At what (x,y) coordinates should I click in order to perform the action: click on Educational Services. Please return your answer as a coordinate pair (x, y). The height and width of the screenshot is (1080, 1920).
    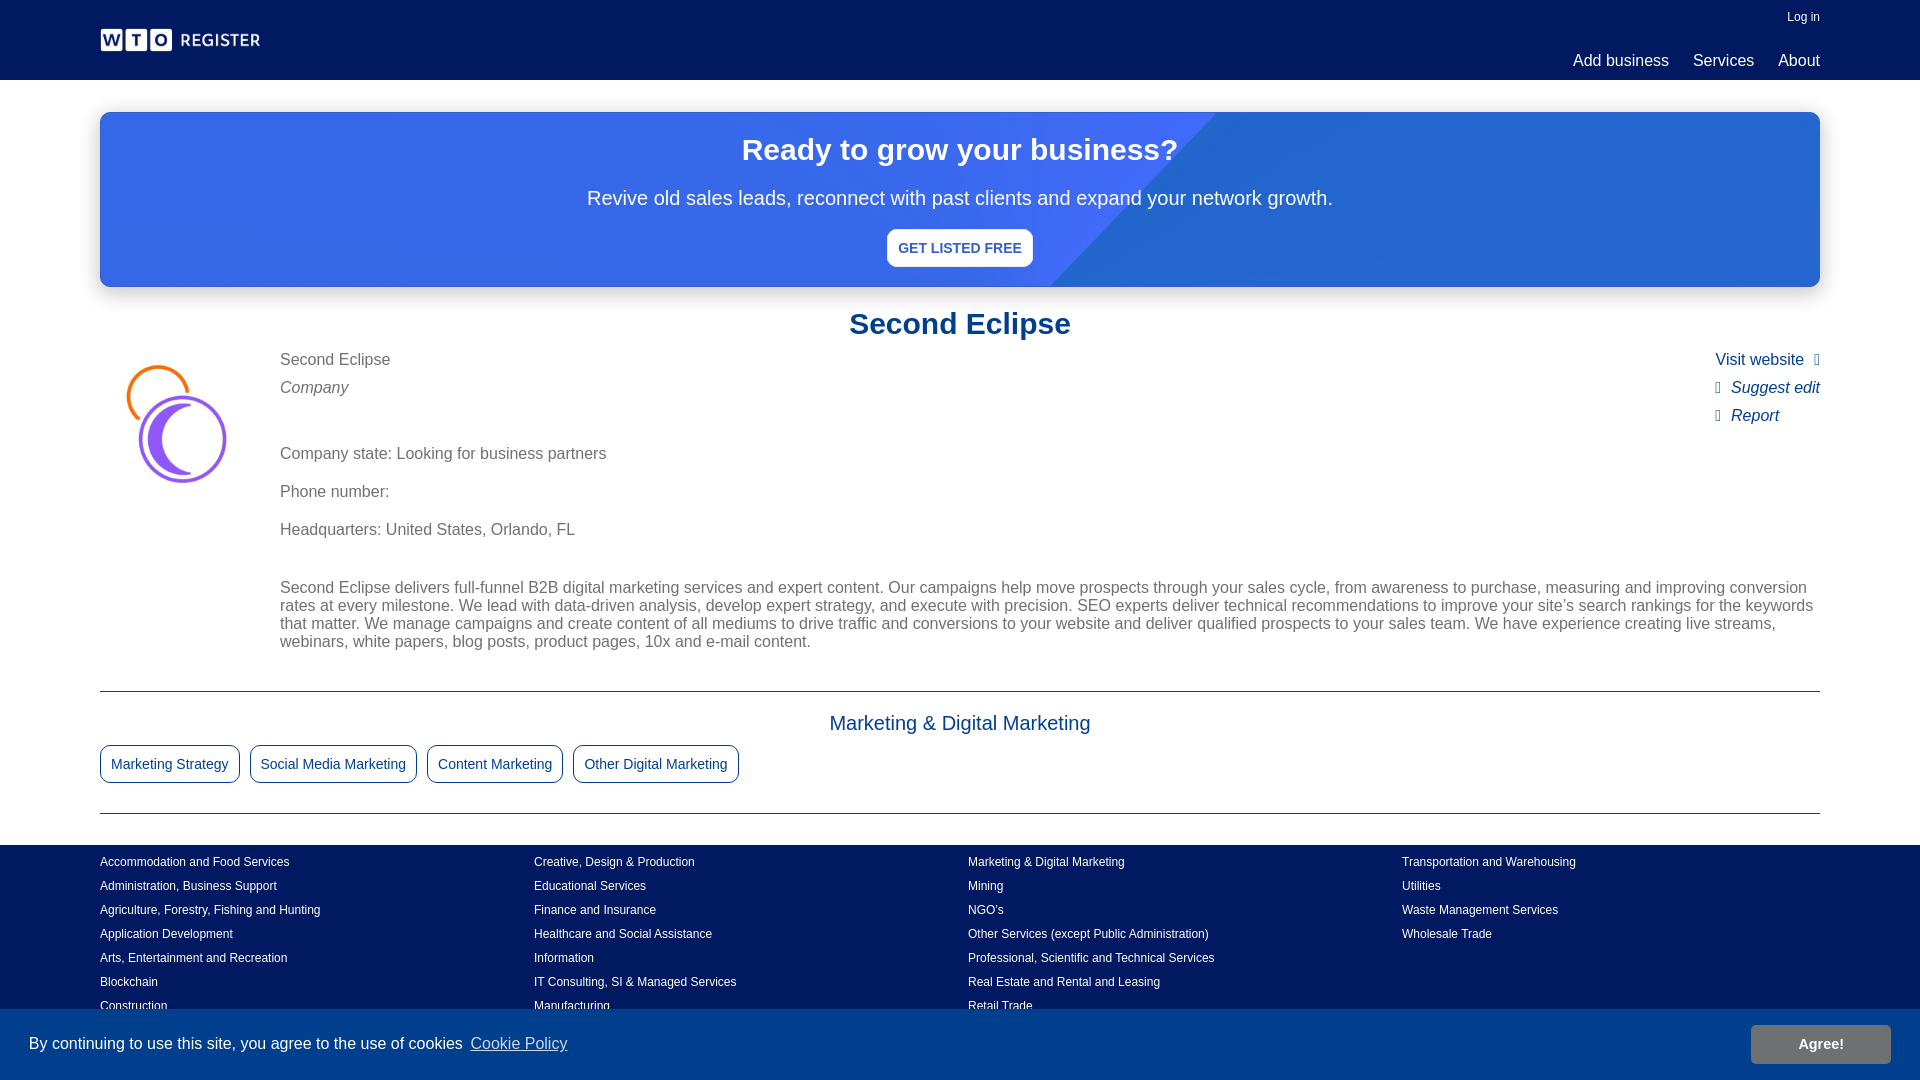
    Looking at the image, I should click on (742, 886).